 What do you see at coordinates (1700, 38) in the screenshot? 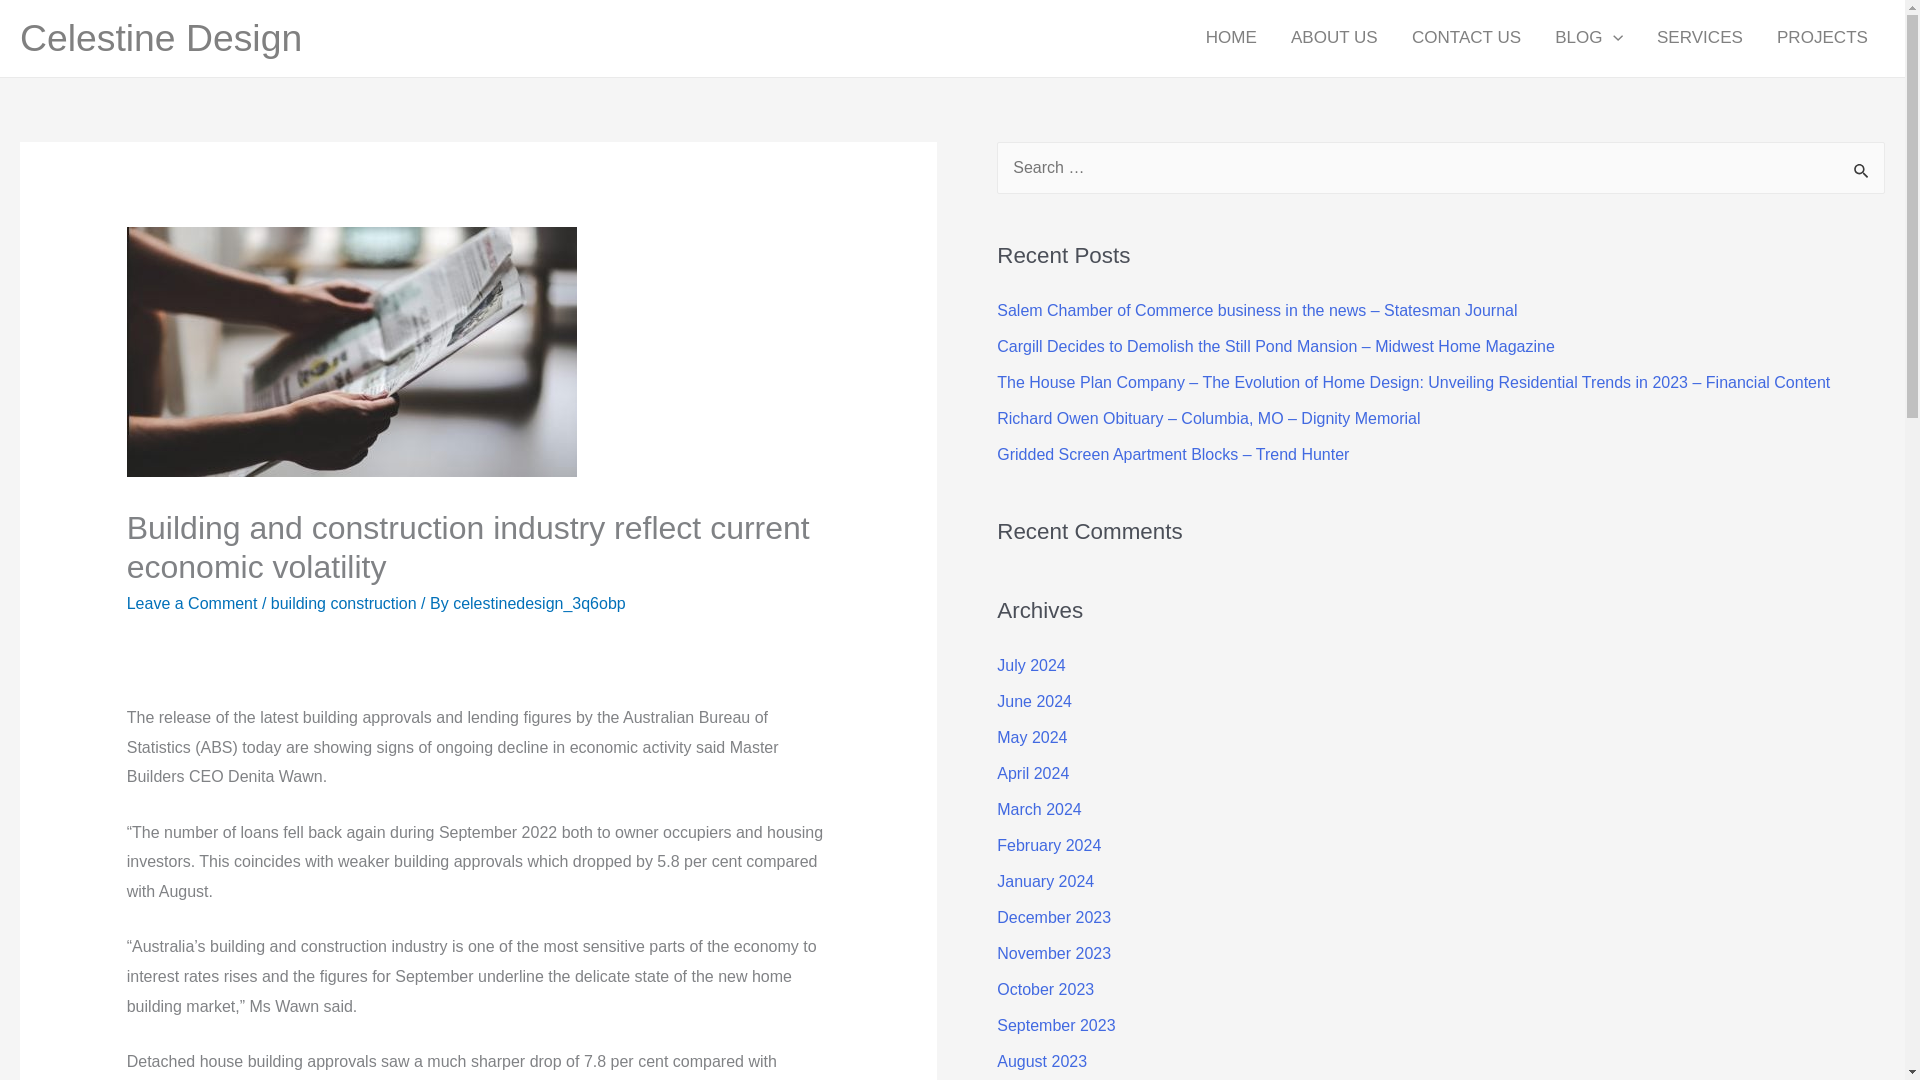
I see `SERVICES` at bounding box center [1700, 38].